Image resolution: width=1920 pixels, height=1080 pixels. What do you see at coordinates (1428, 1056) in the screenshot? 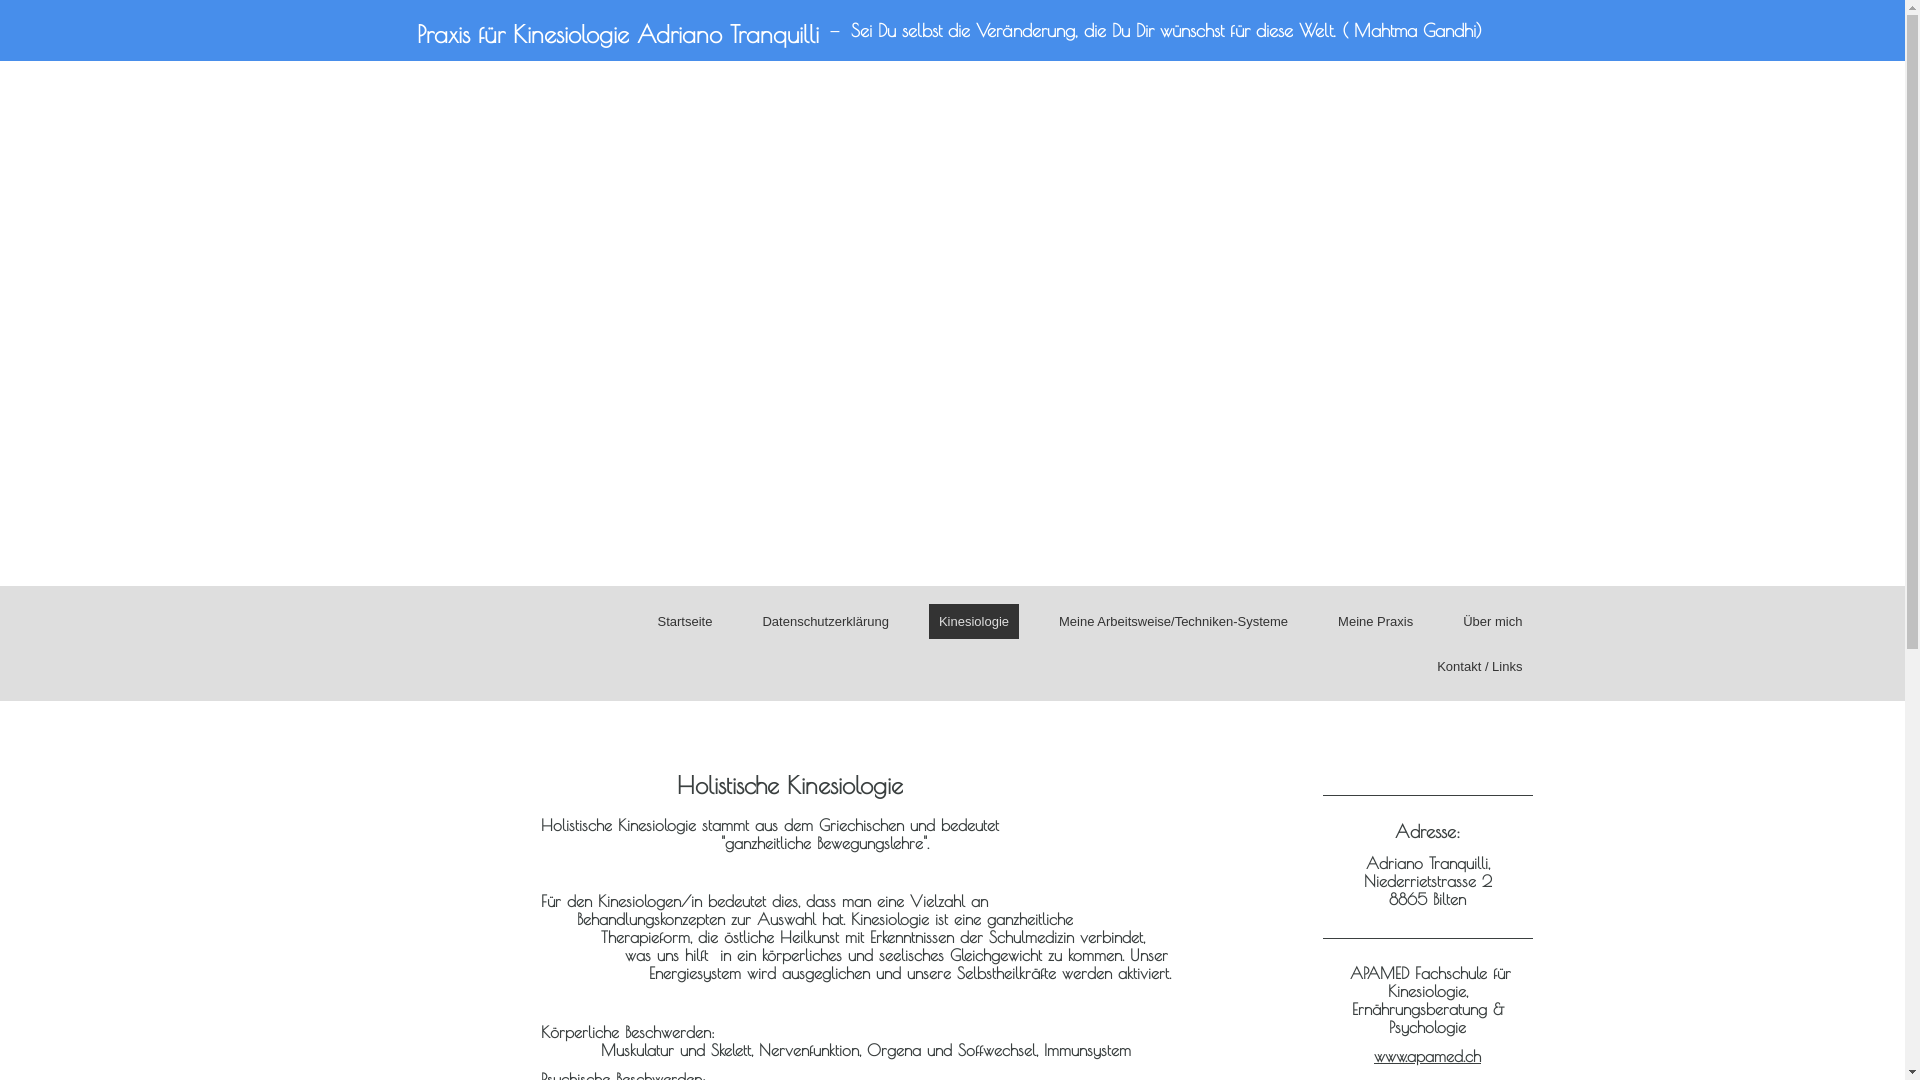
I see `www.apamed.ch` at bounding box center [1428, 1056].